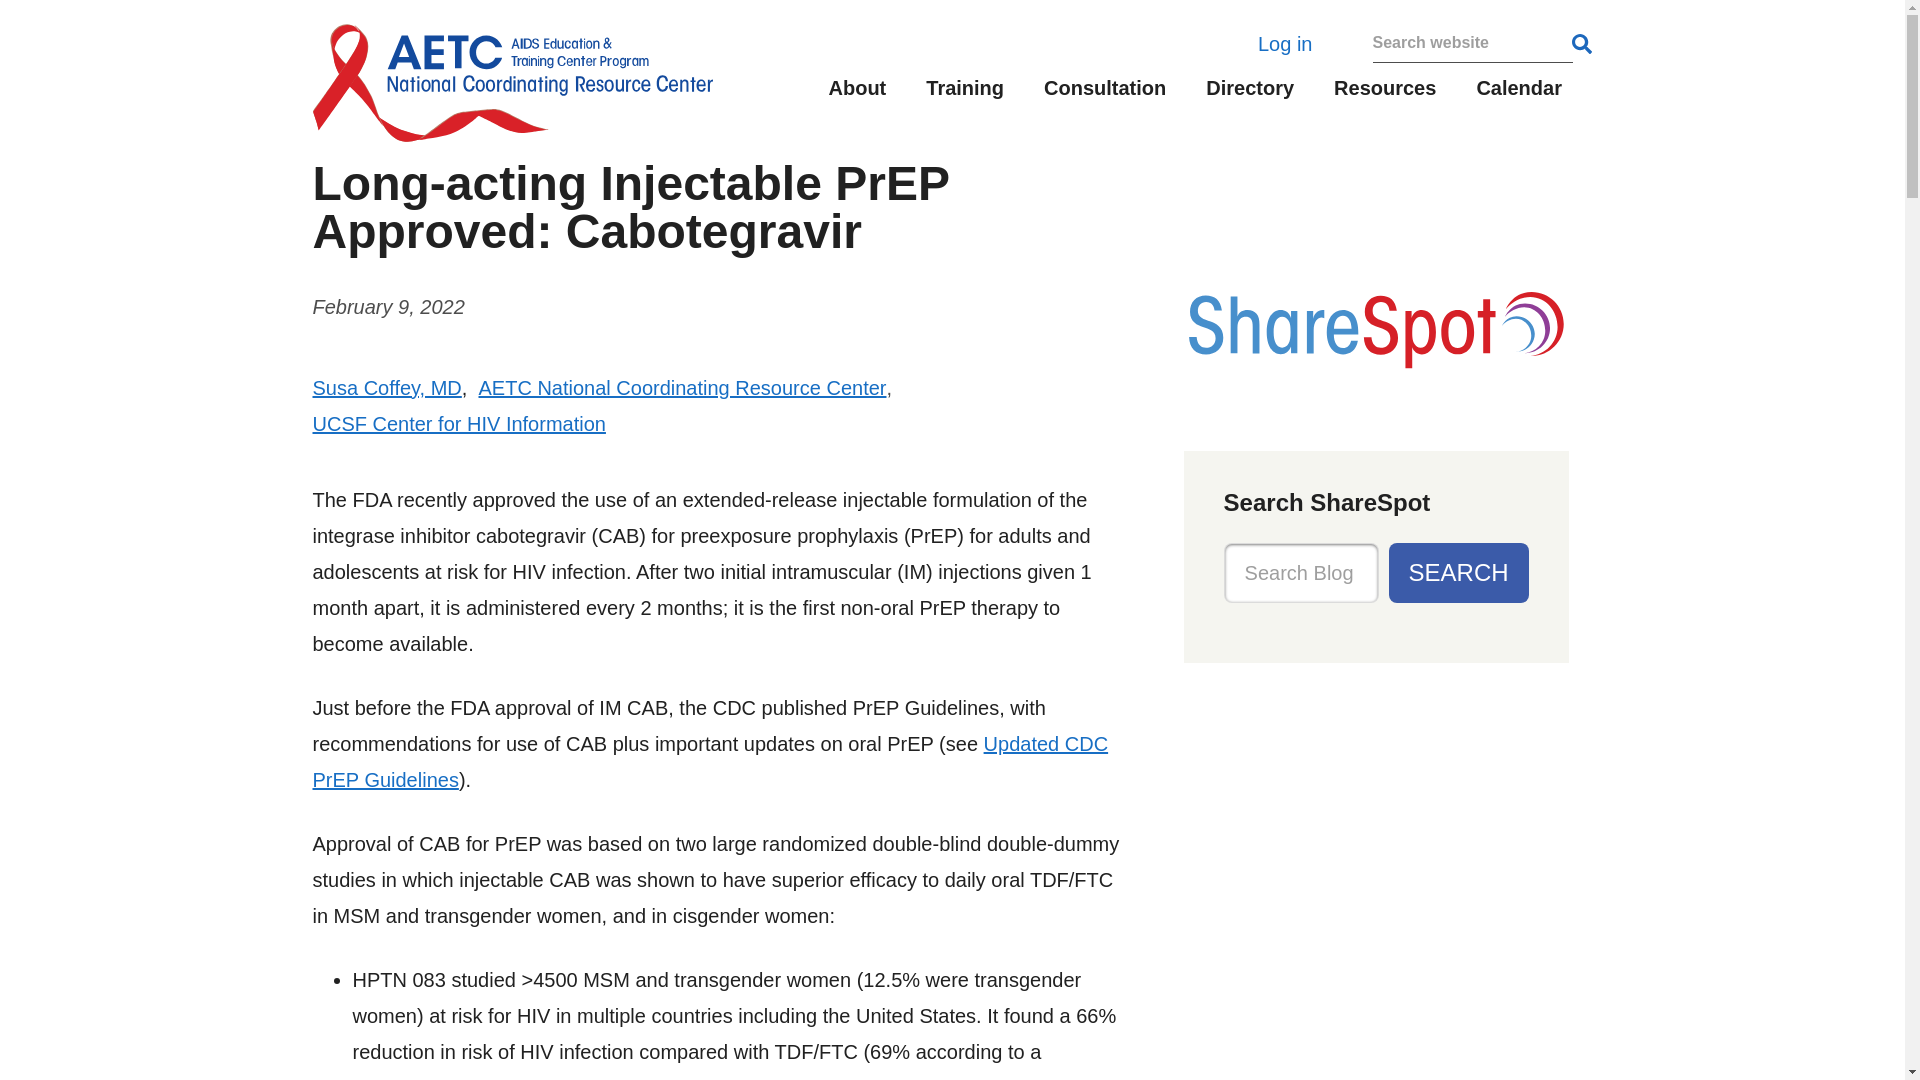 The image size is (1920, 1080). Describe the element at coordinates (1508, 94) in the screenshot. I see `Calendar` at that location.